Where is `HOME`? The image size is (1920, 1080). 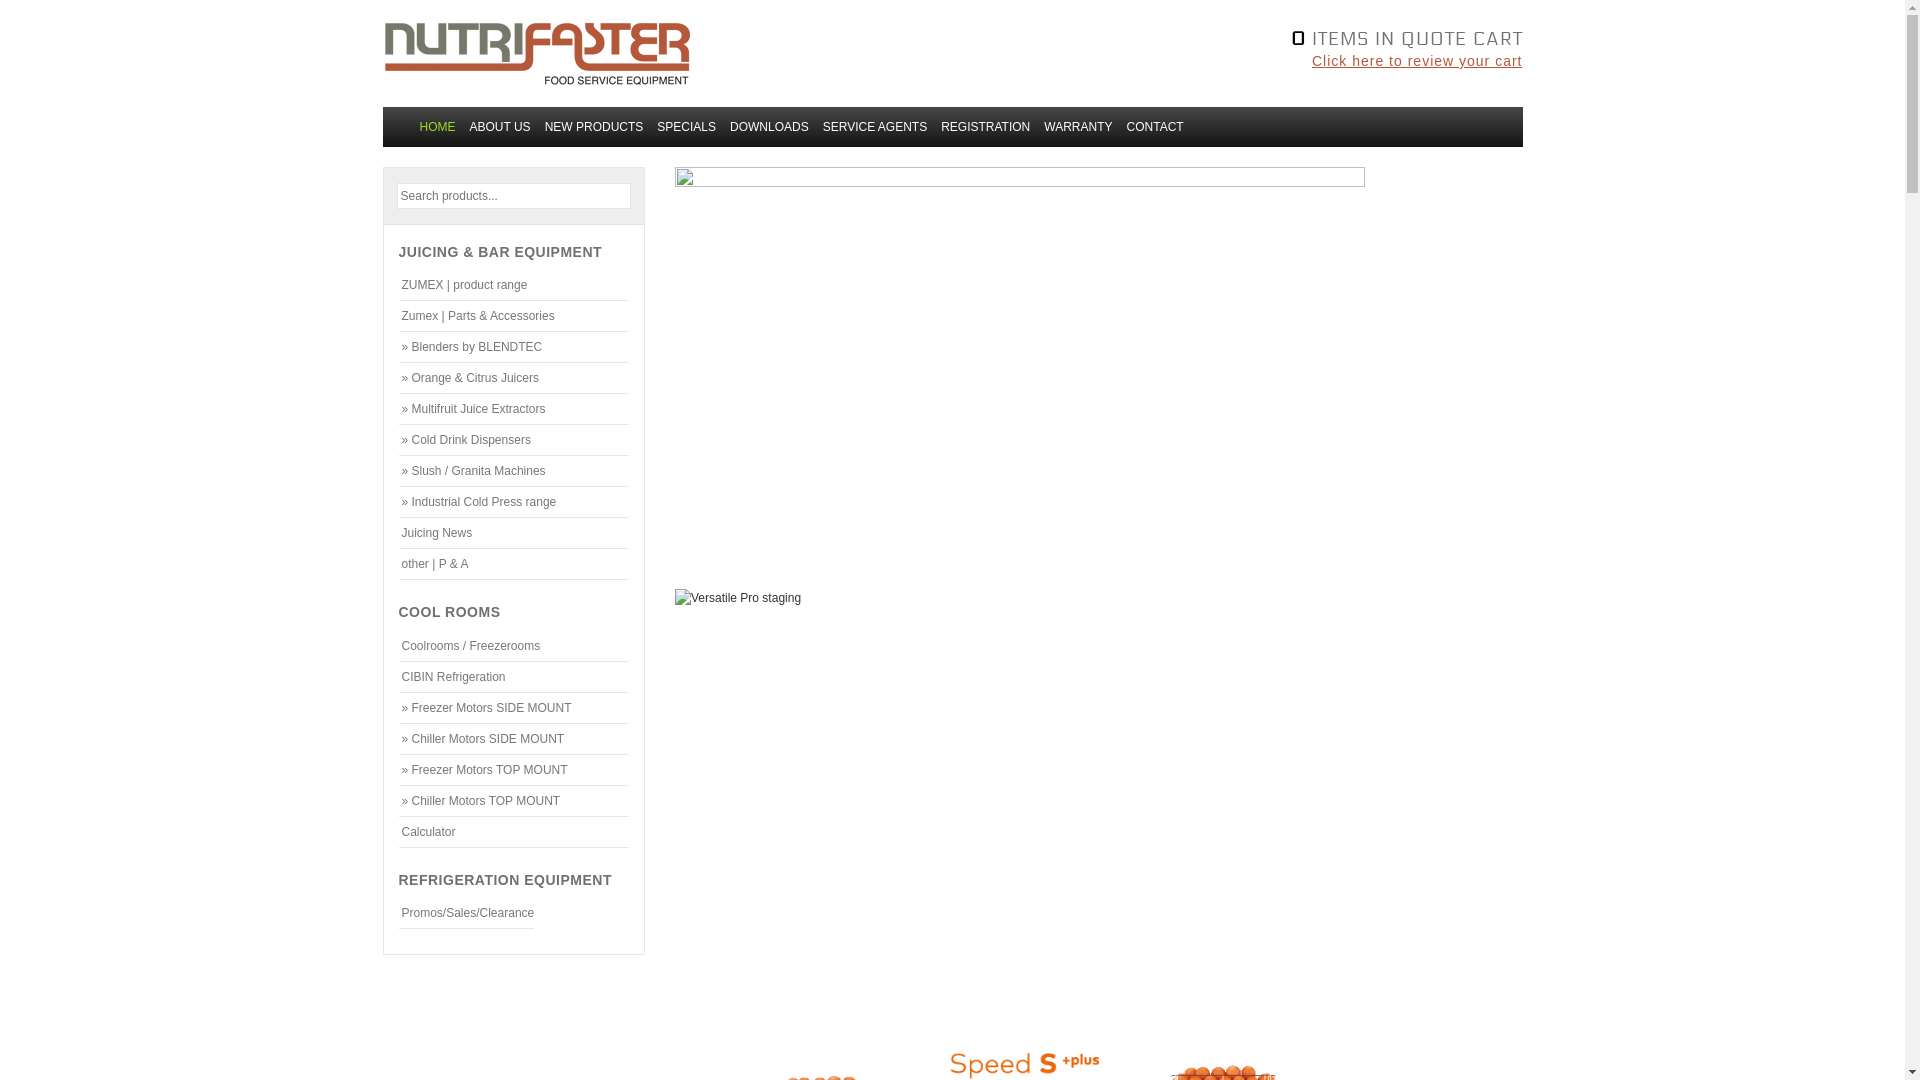
HOME is located at coordinates (437, 127).